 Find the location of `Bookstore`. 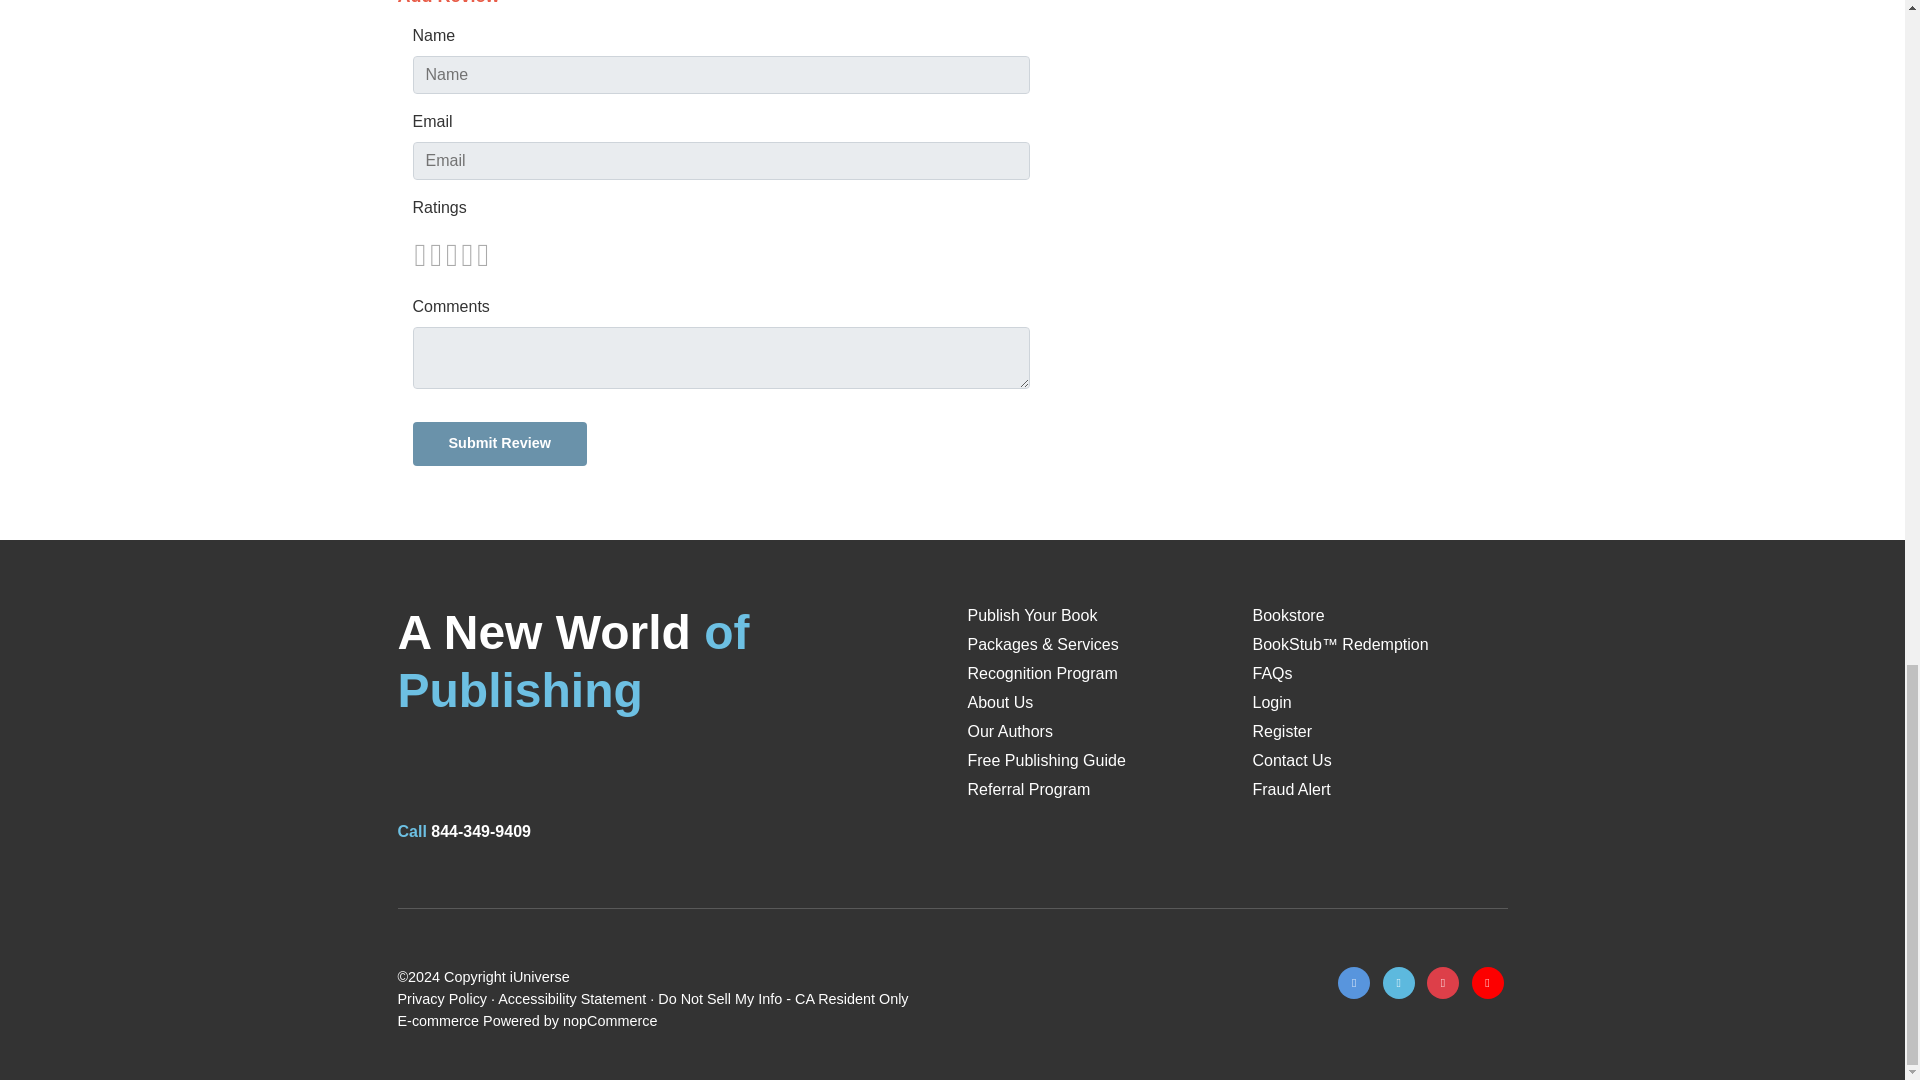

Bookstore is located at coordinates (1288, 615).